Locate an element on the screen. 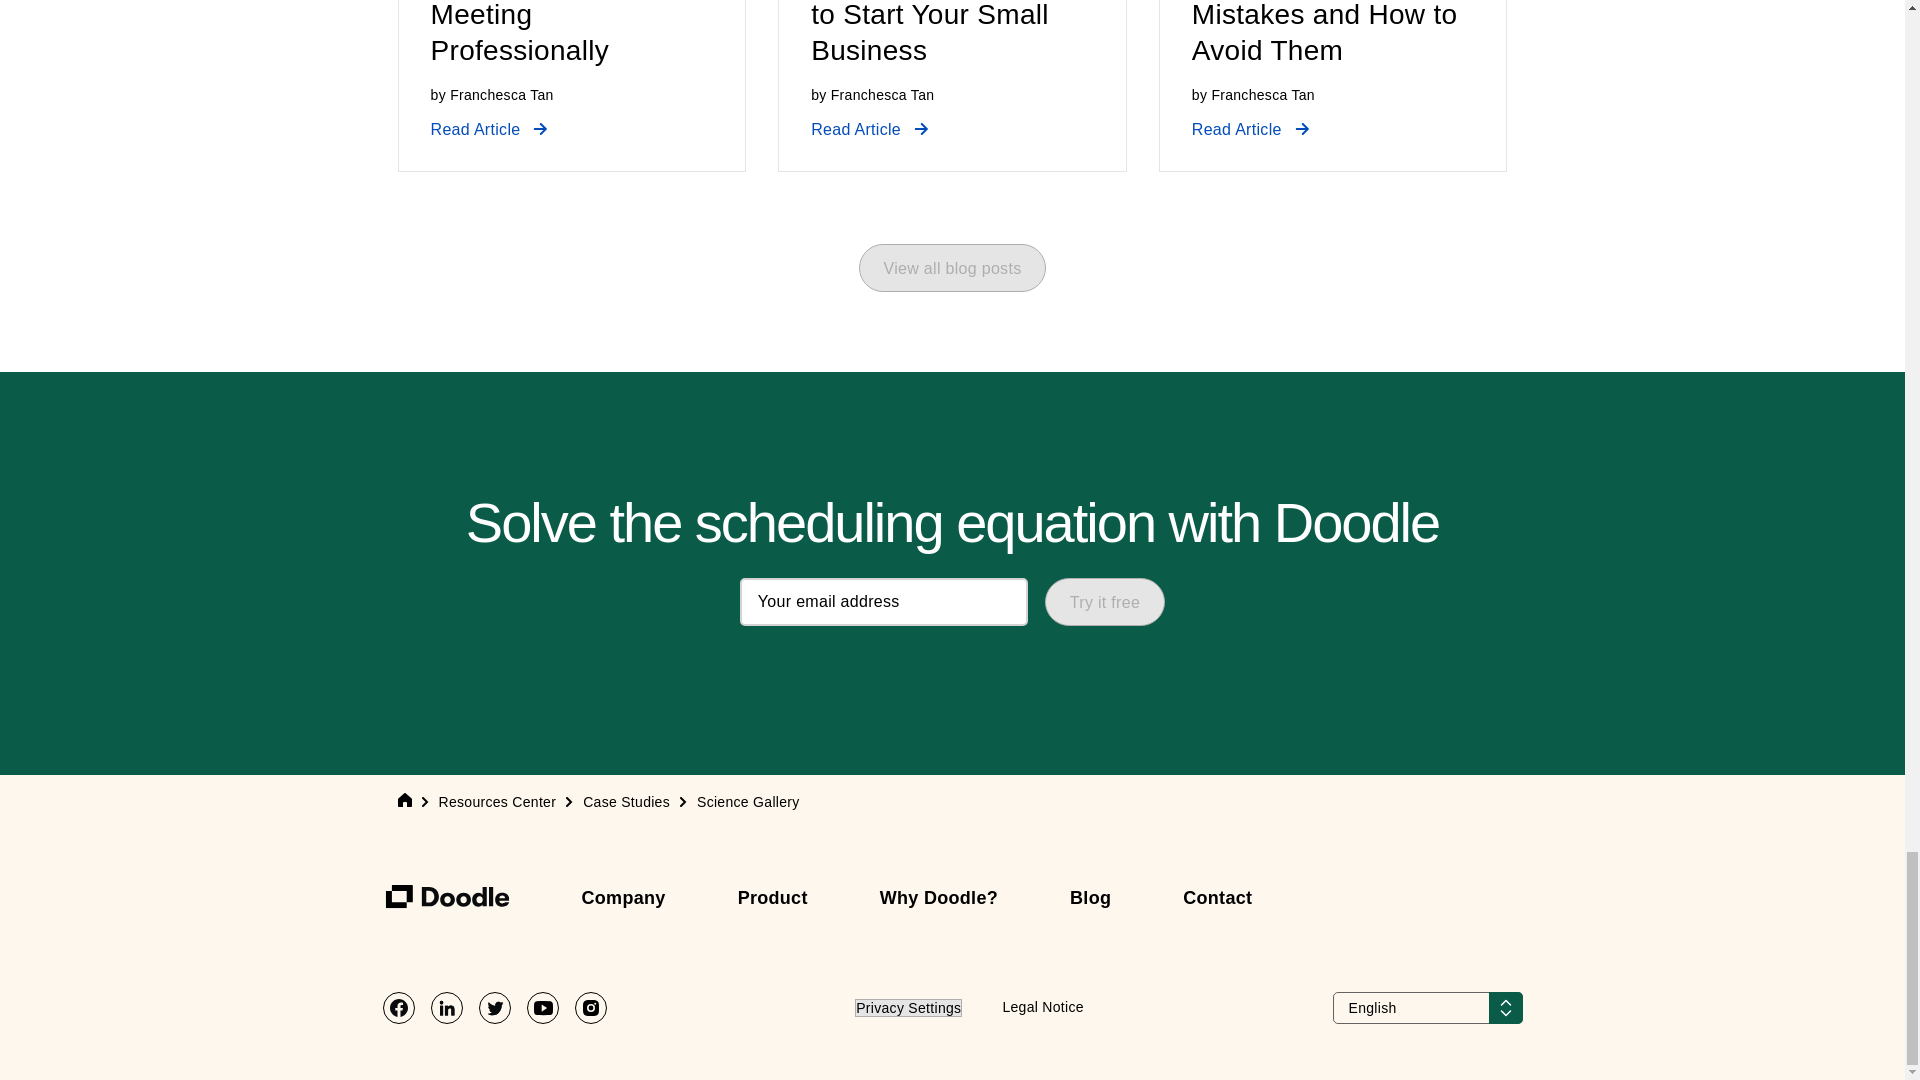 This screenshot has width=1920, height=1080. Read Article is located at coordinates (1250, 129).